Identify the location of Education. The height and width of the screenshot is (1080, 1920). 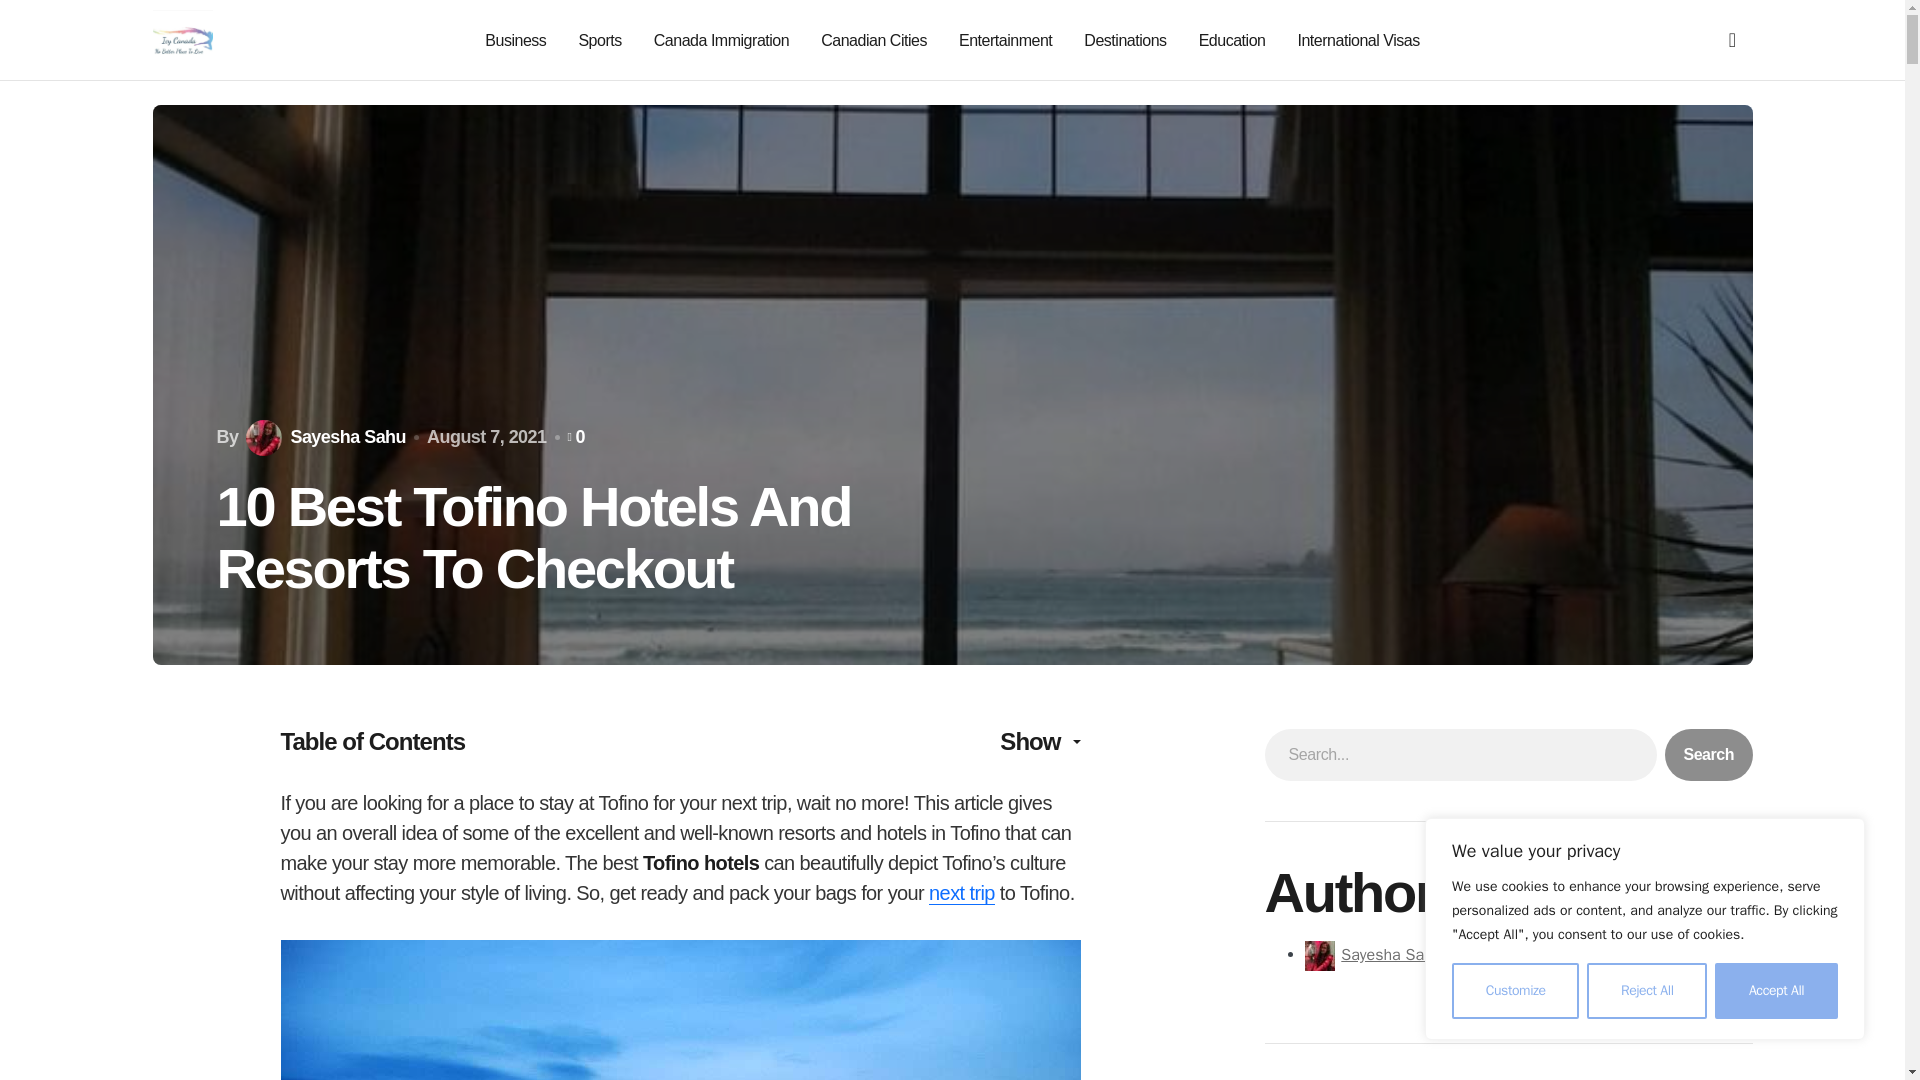
(1232, 40).